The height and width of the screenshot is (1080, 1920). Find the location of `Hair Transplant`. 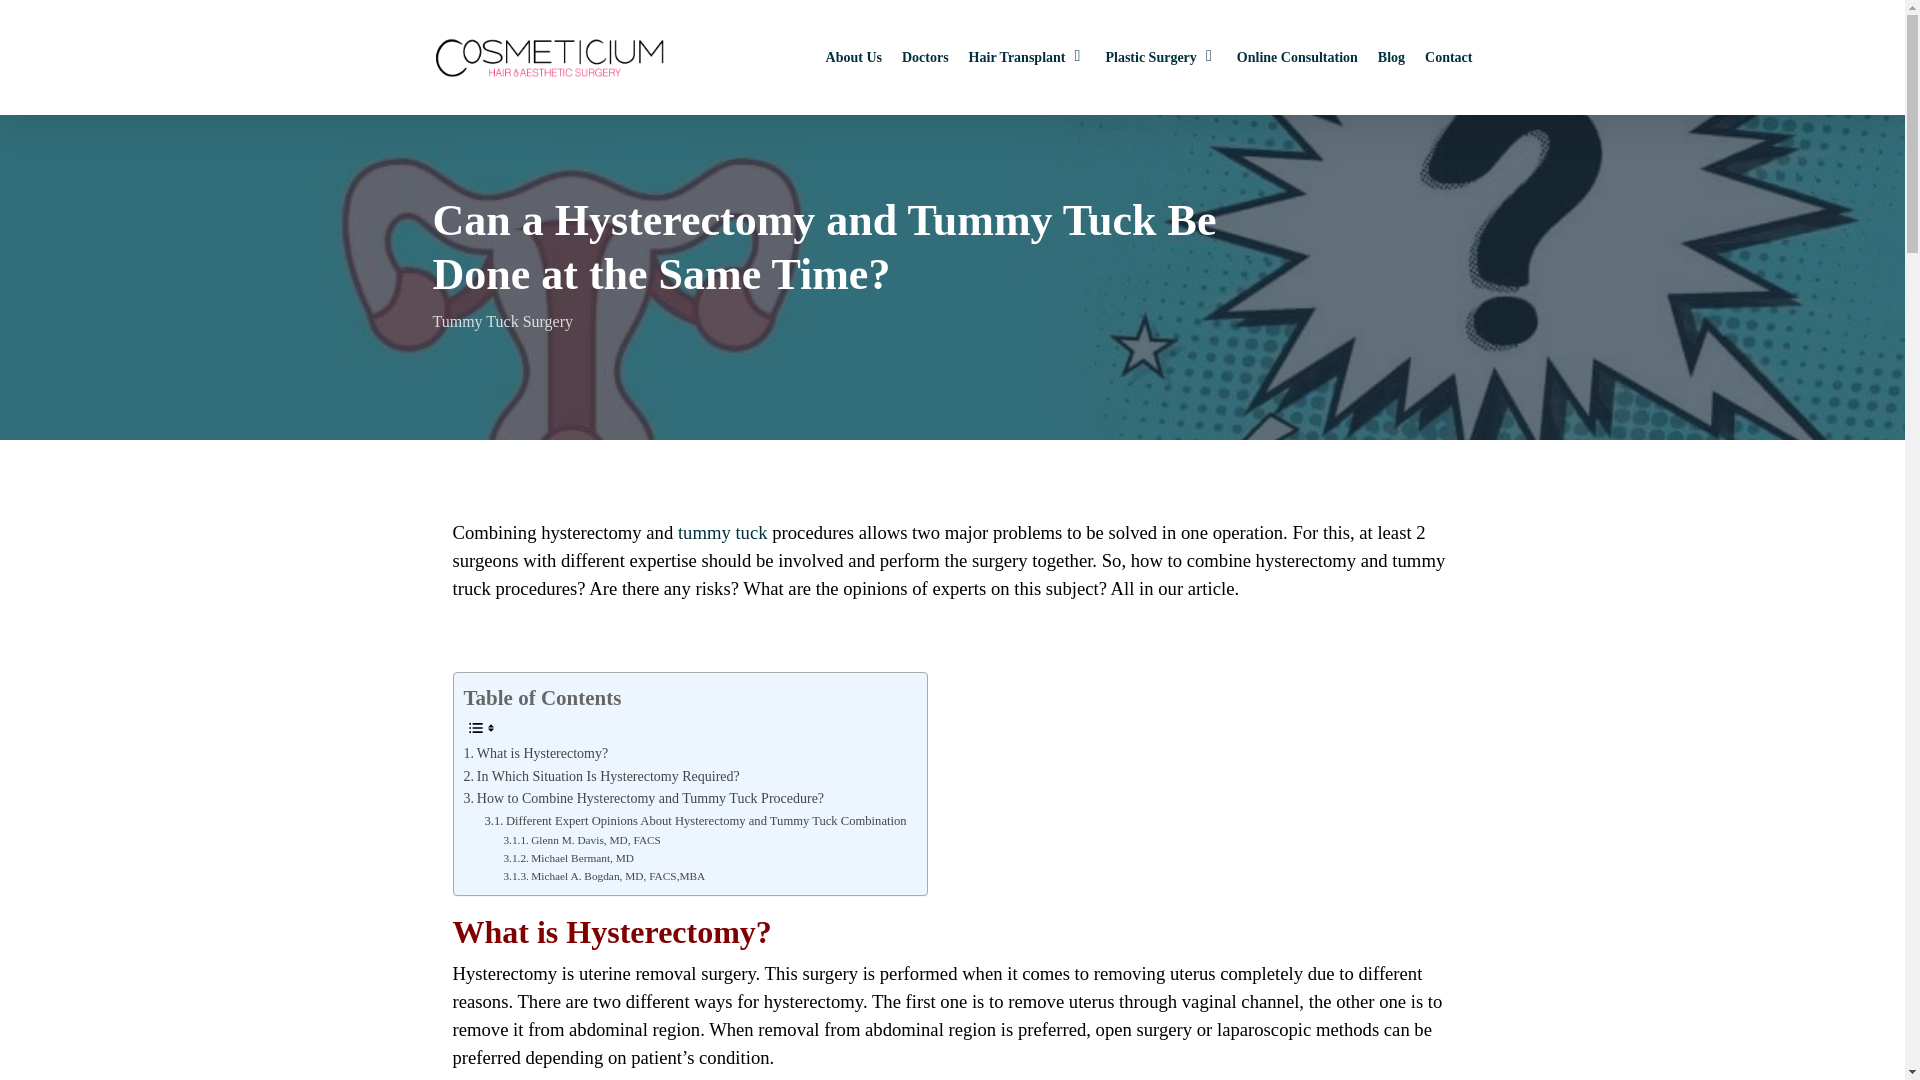

Hair Transplant is located at coordinates (1028, 58).